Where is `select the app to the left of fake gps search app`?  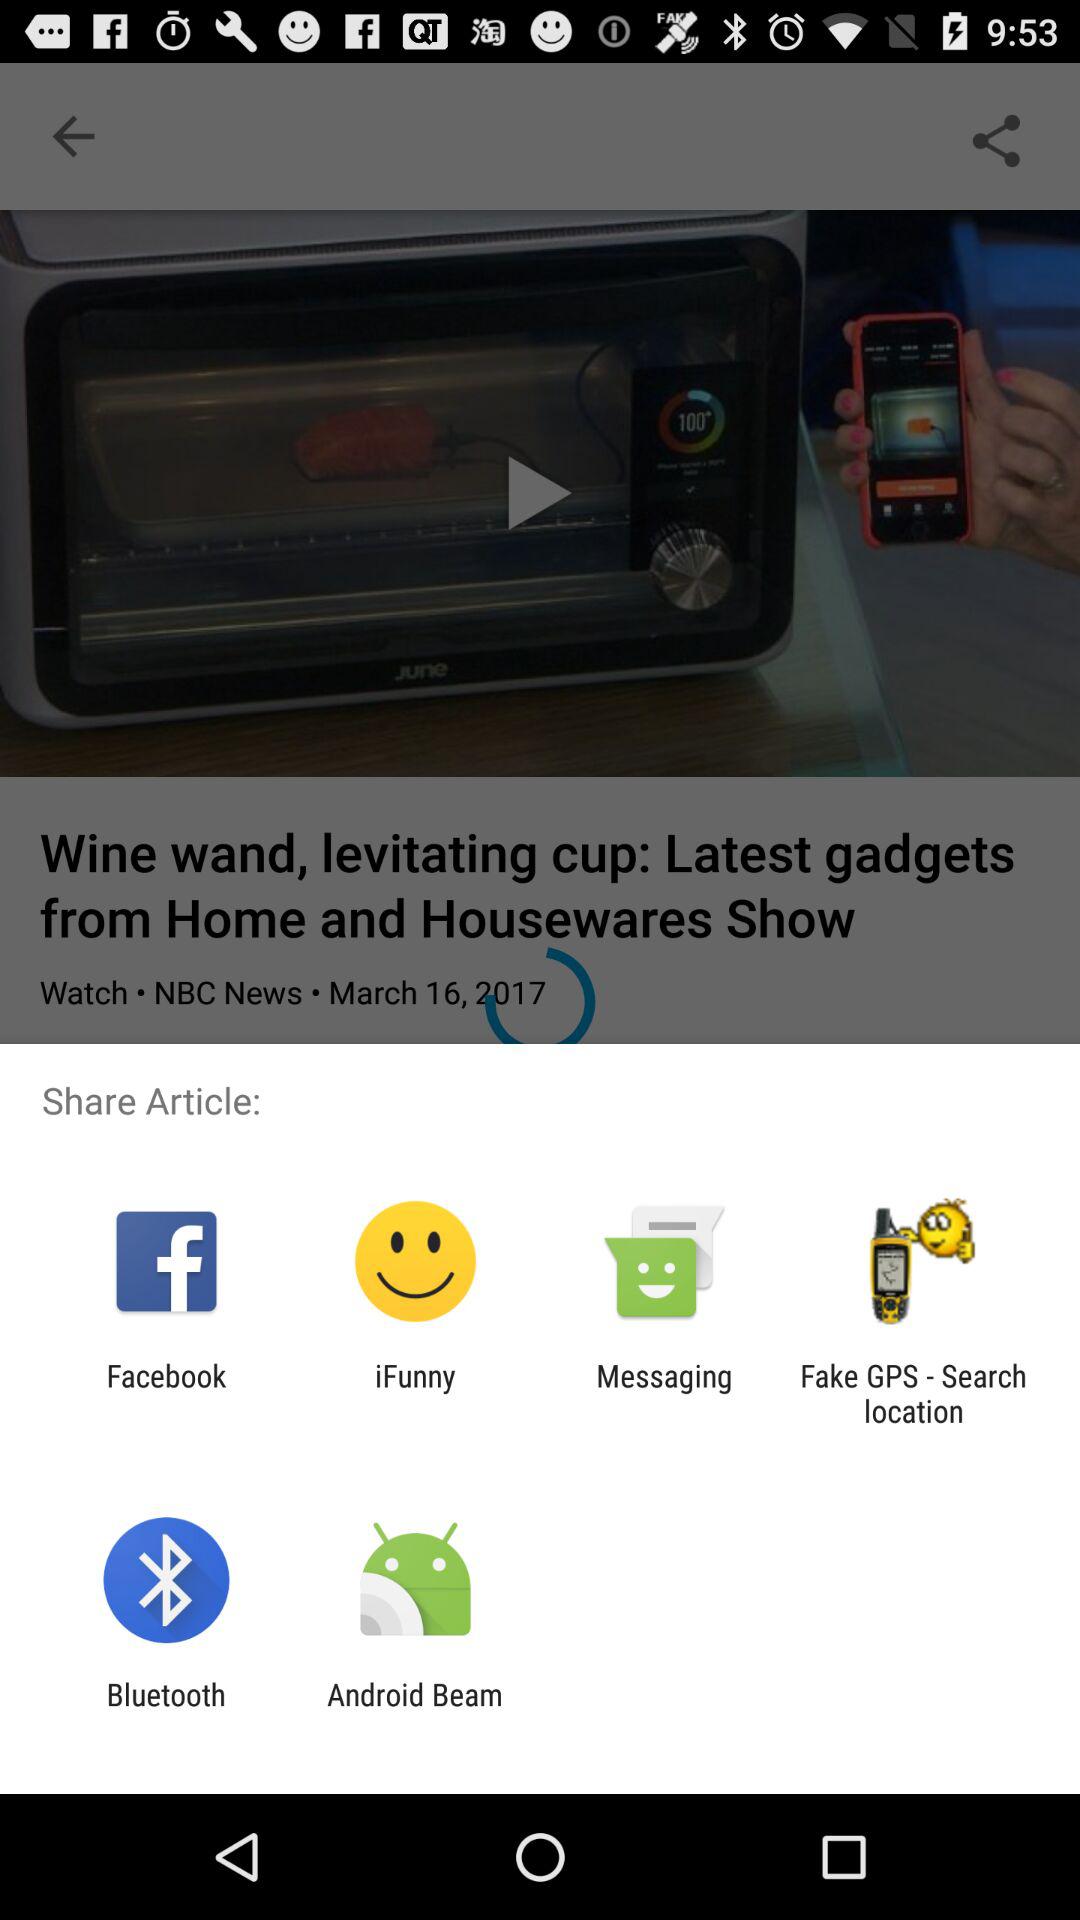
select the app to the left of fake gps search app is located at coordinates (664, 1393).